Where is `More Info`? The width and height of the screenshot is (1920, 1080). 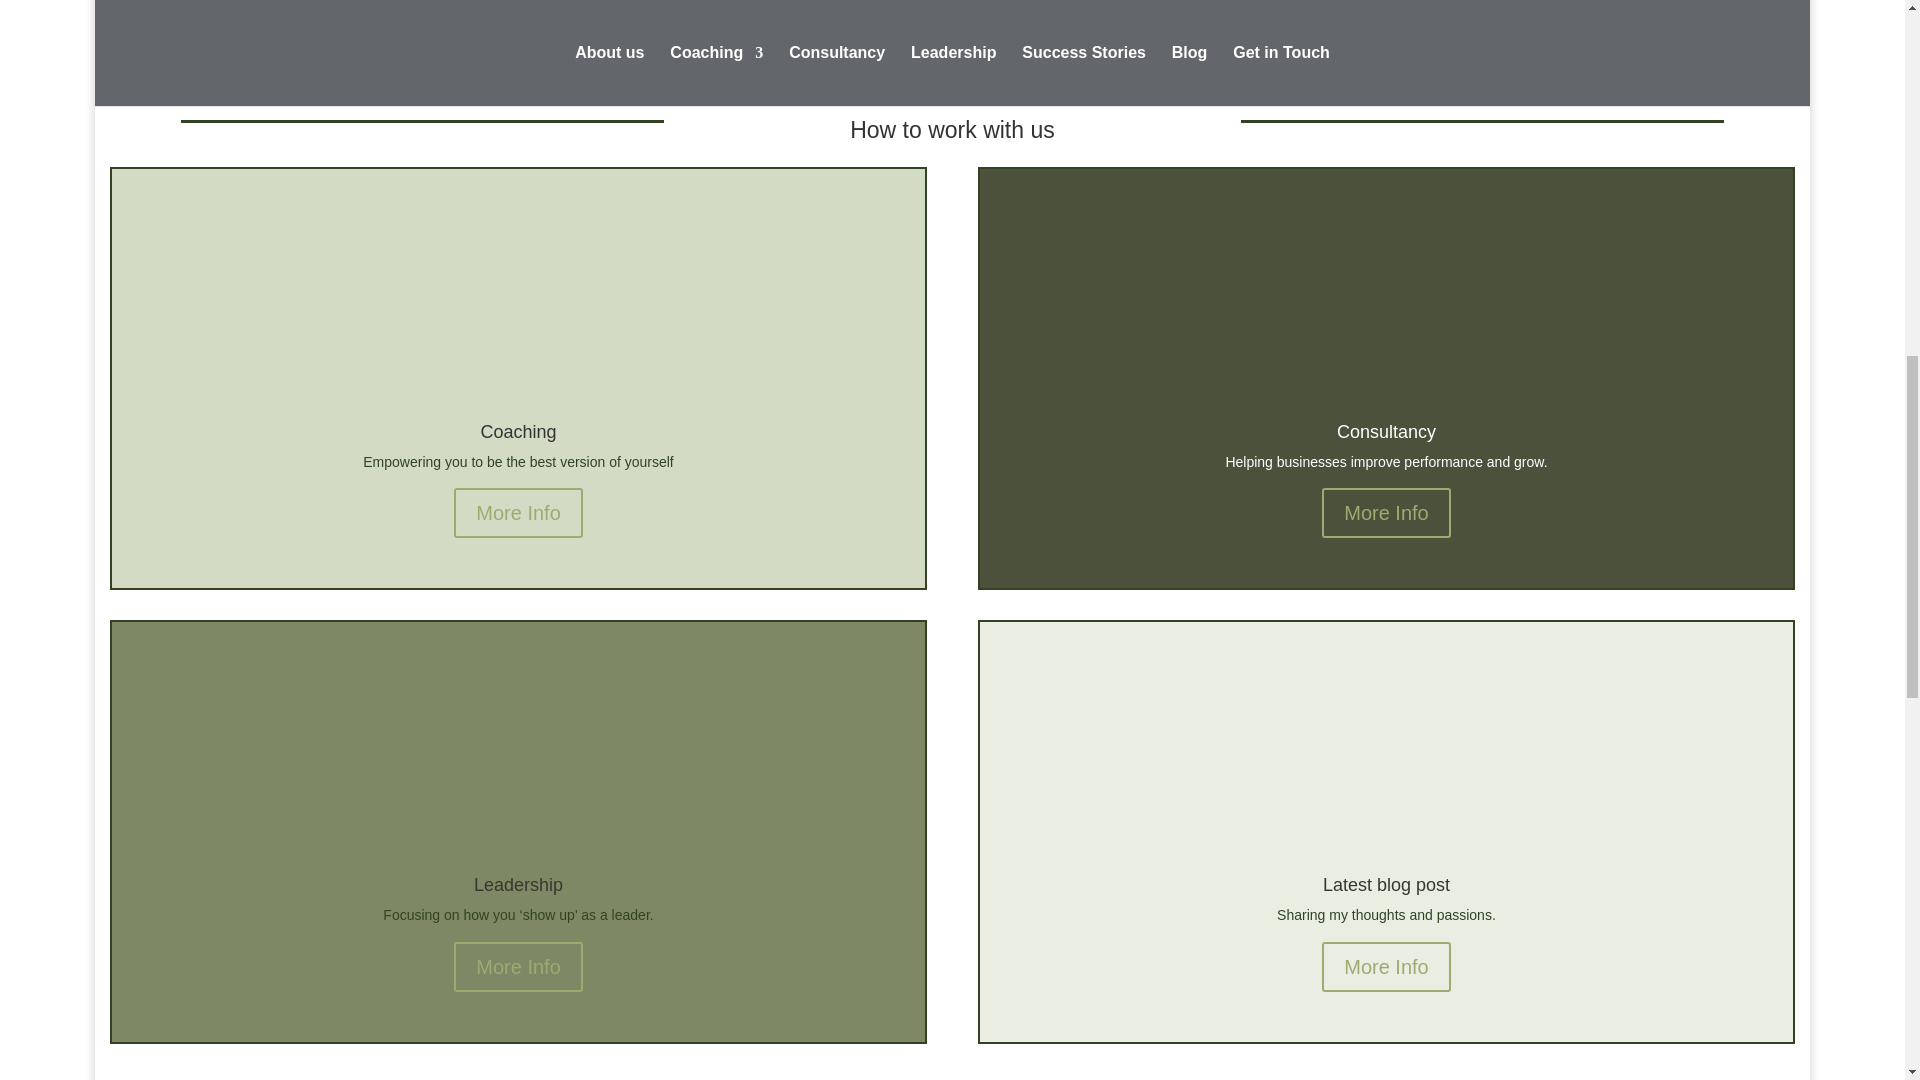 More Info is located at coordinates (1386, 512).